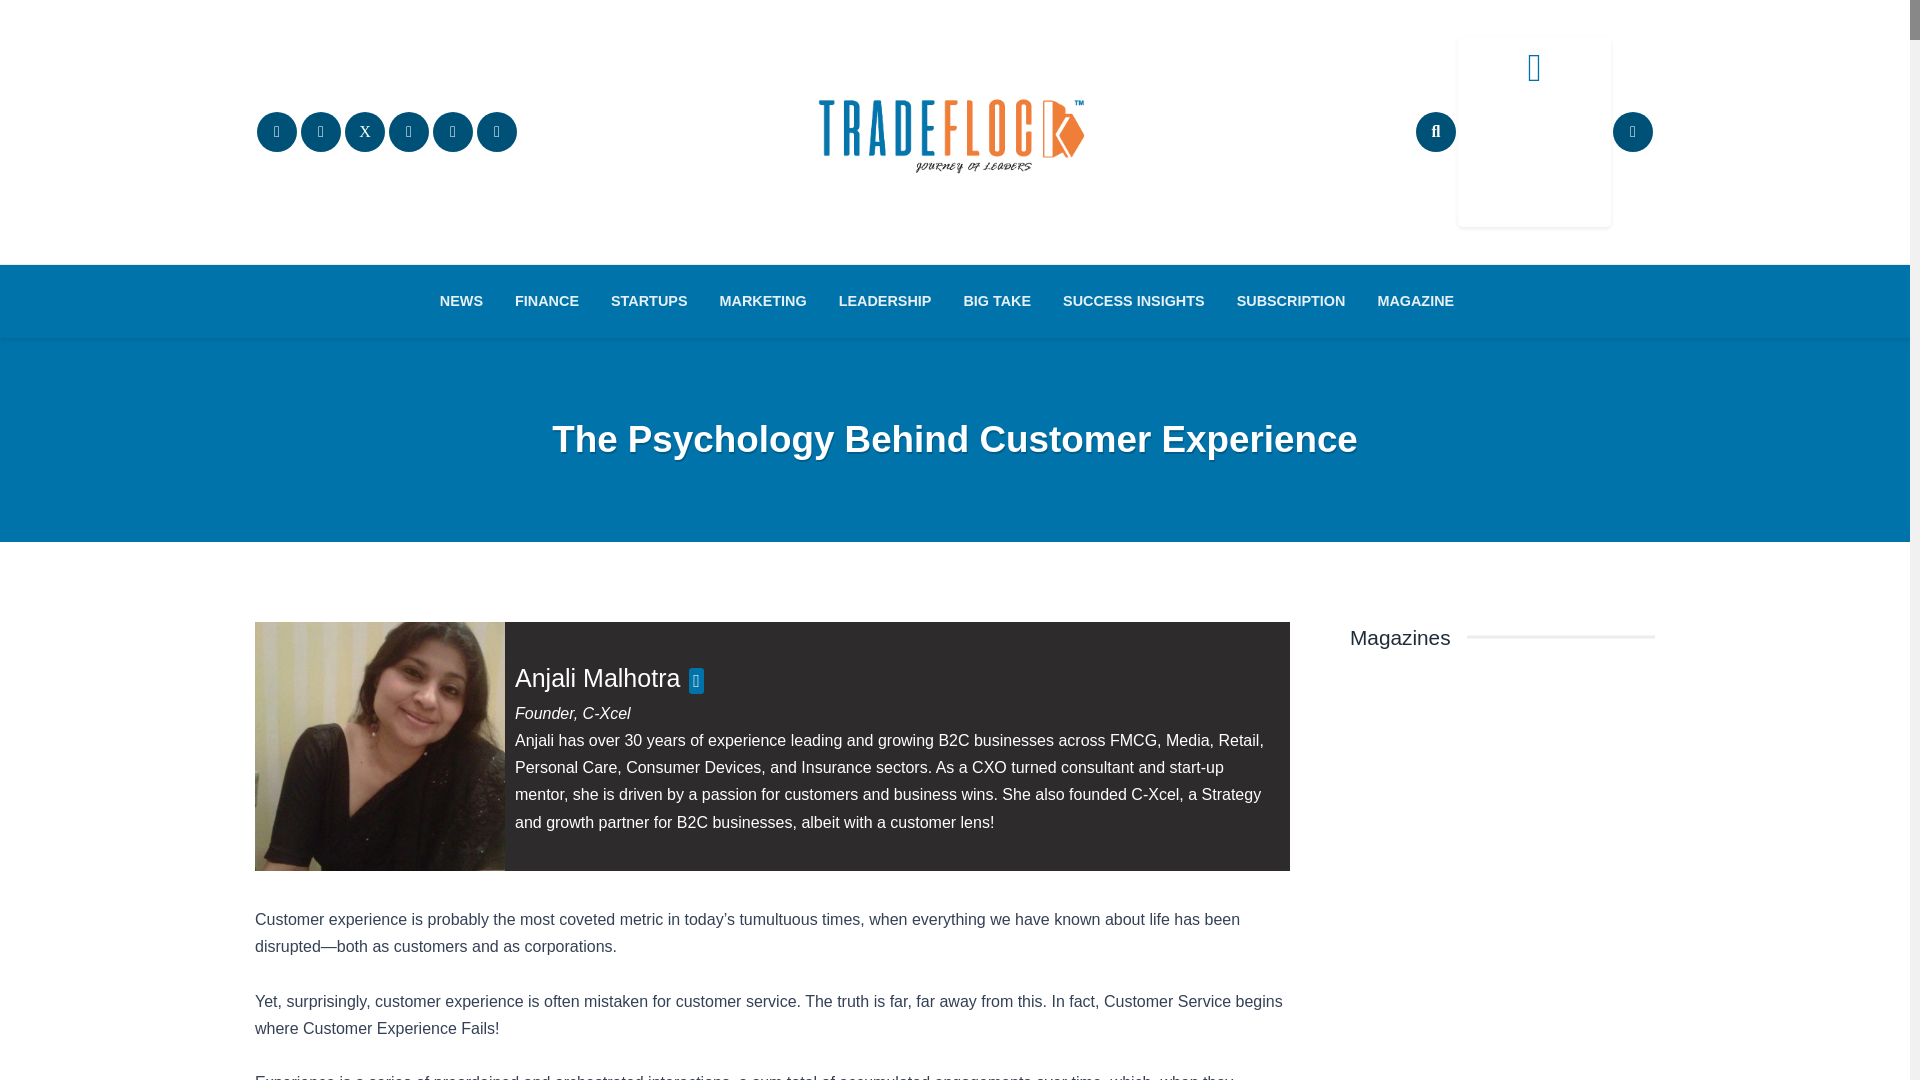 The image size is (1920, 1080). What do you see at coordinates (764, 300) in the screenshot?
I see `MARKETING` at bounding box center [764, 300].